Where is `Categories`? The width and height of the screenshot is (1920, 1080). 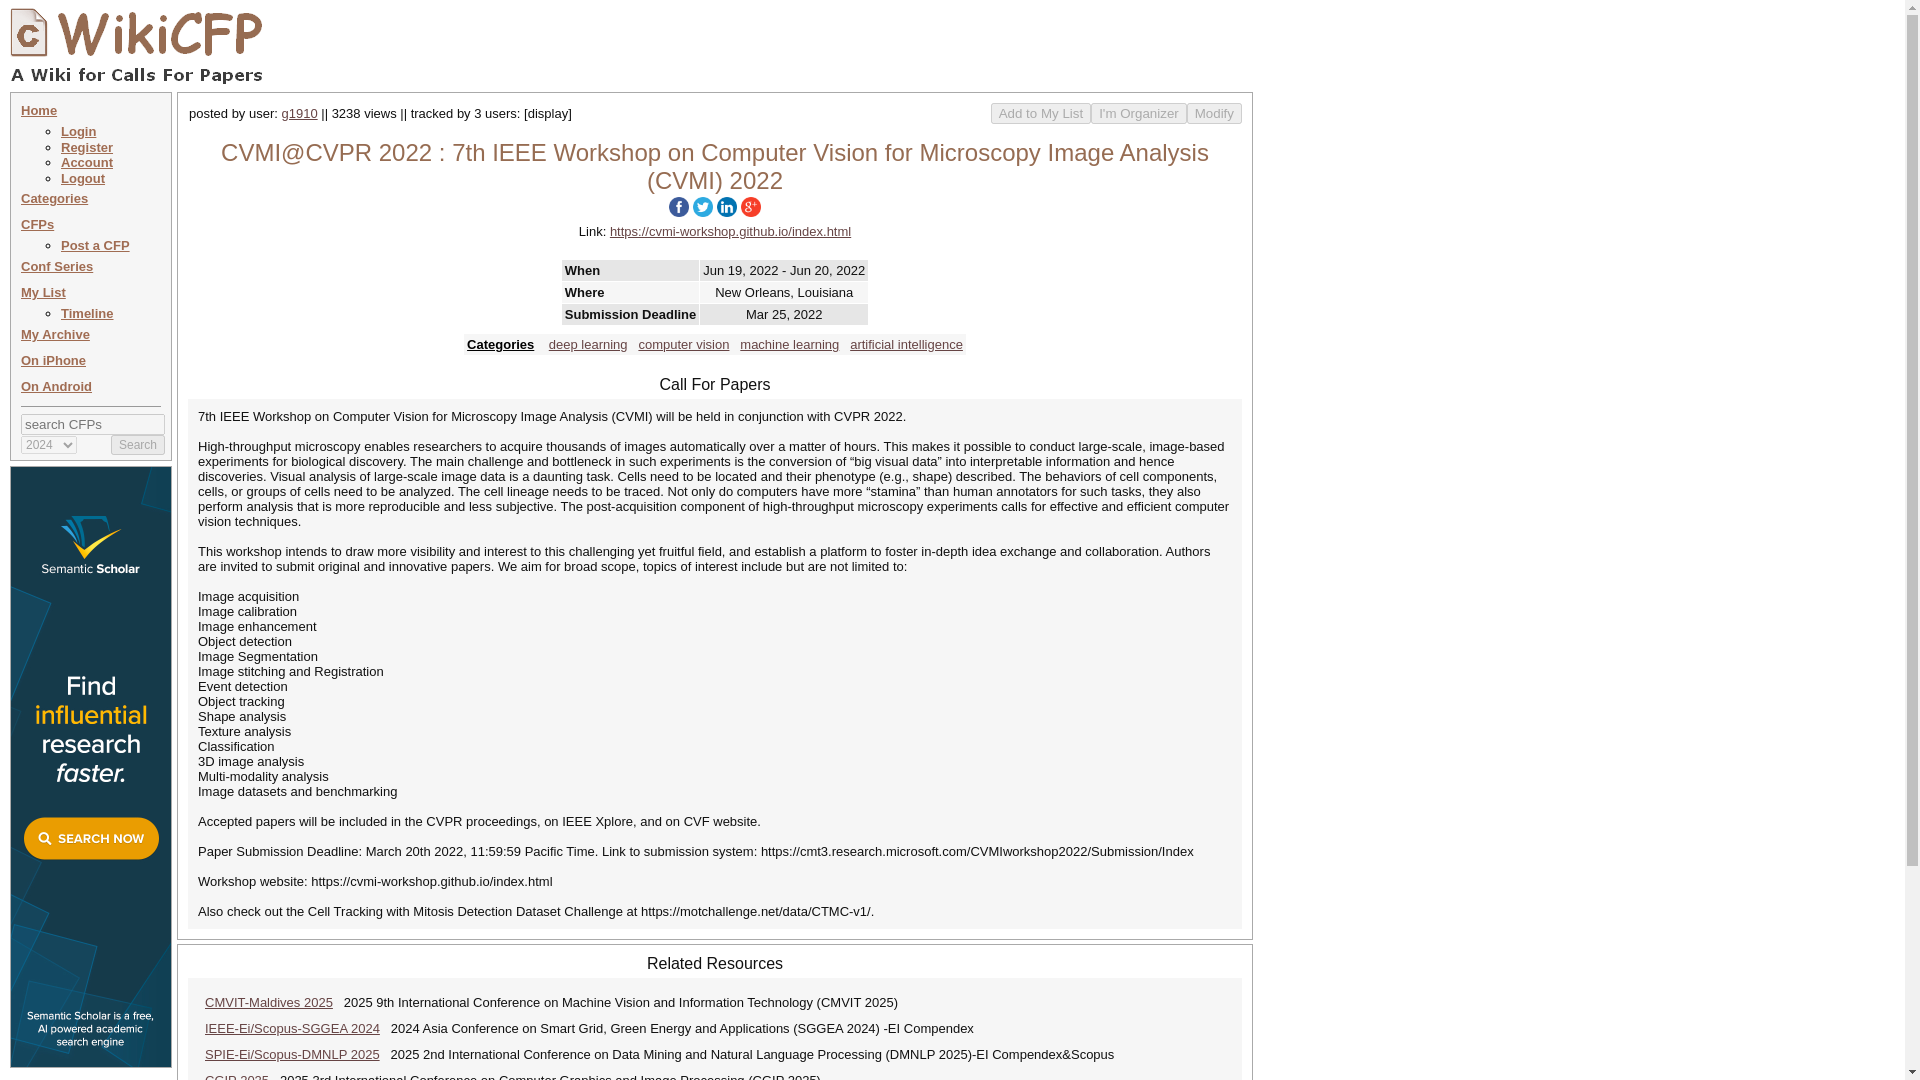 Categories is located at coordinates (500, 344).